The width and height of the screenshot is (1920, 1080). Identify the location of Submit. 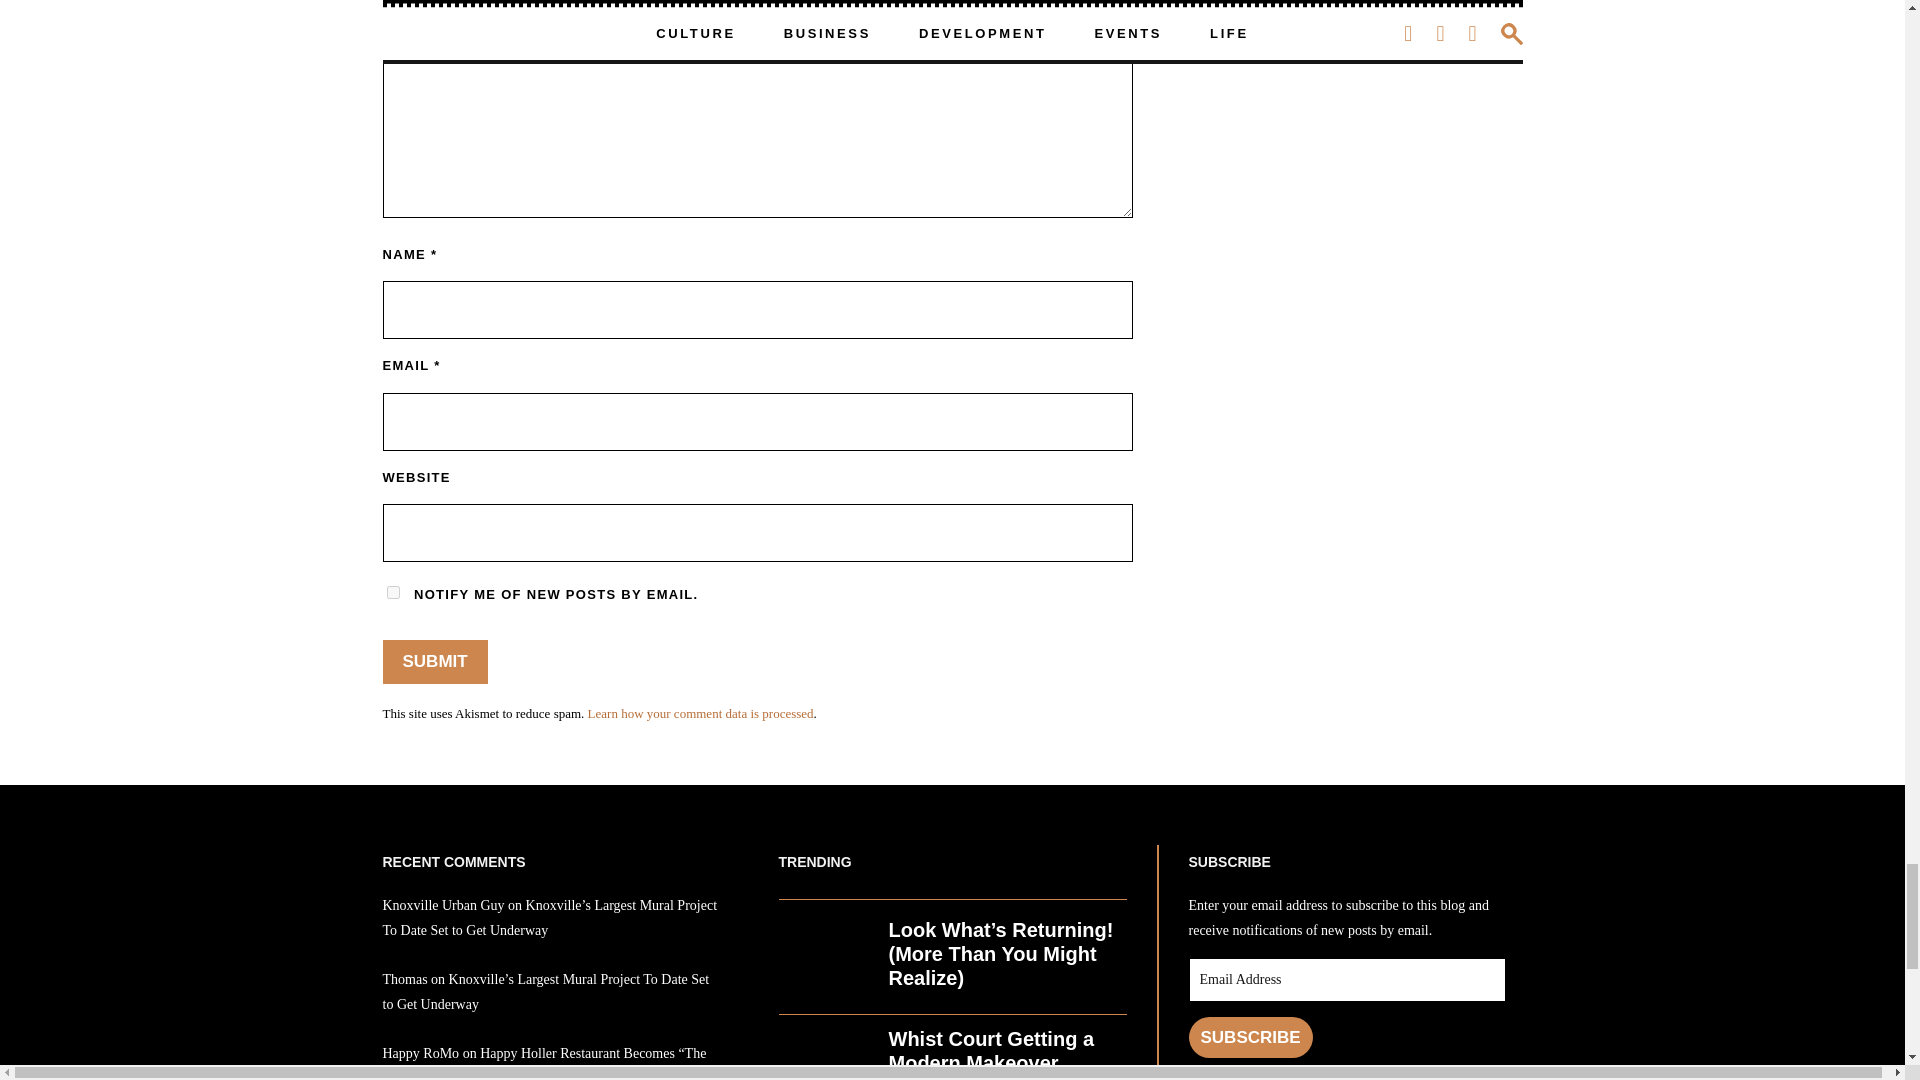
(434, 662).